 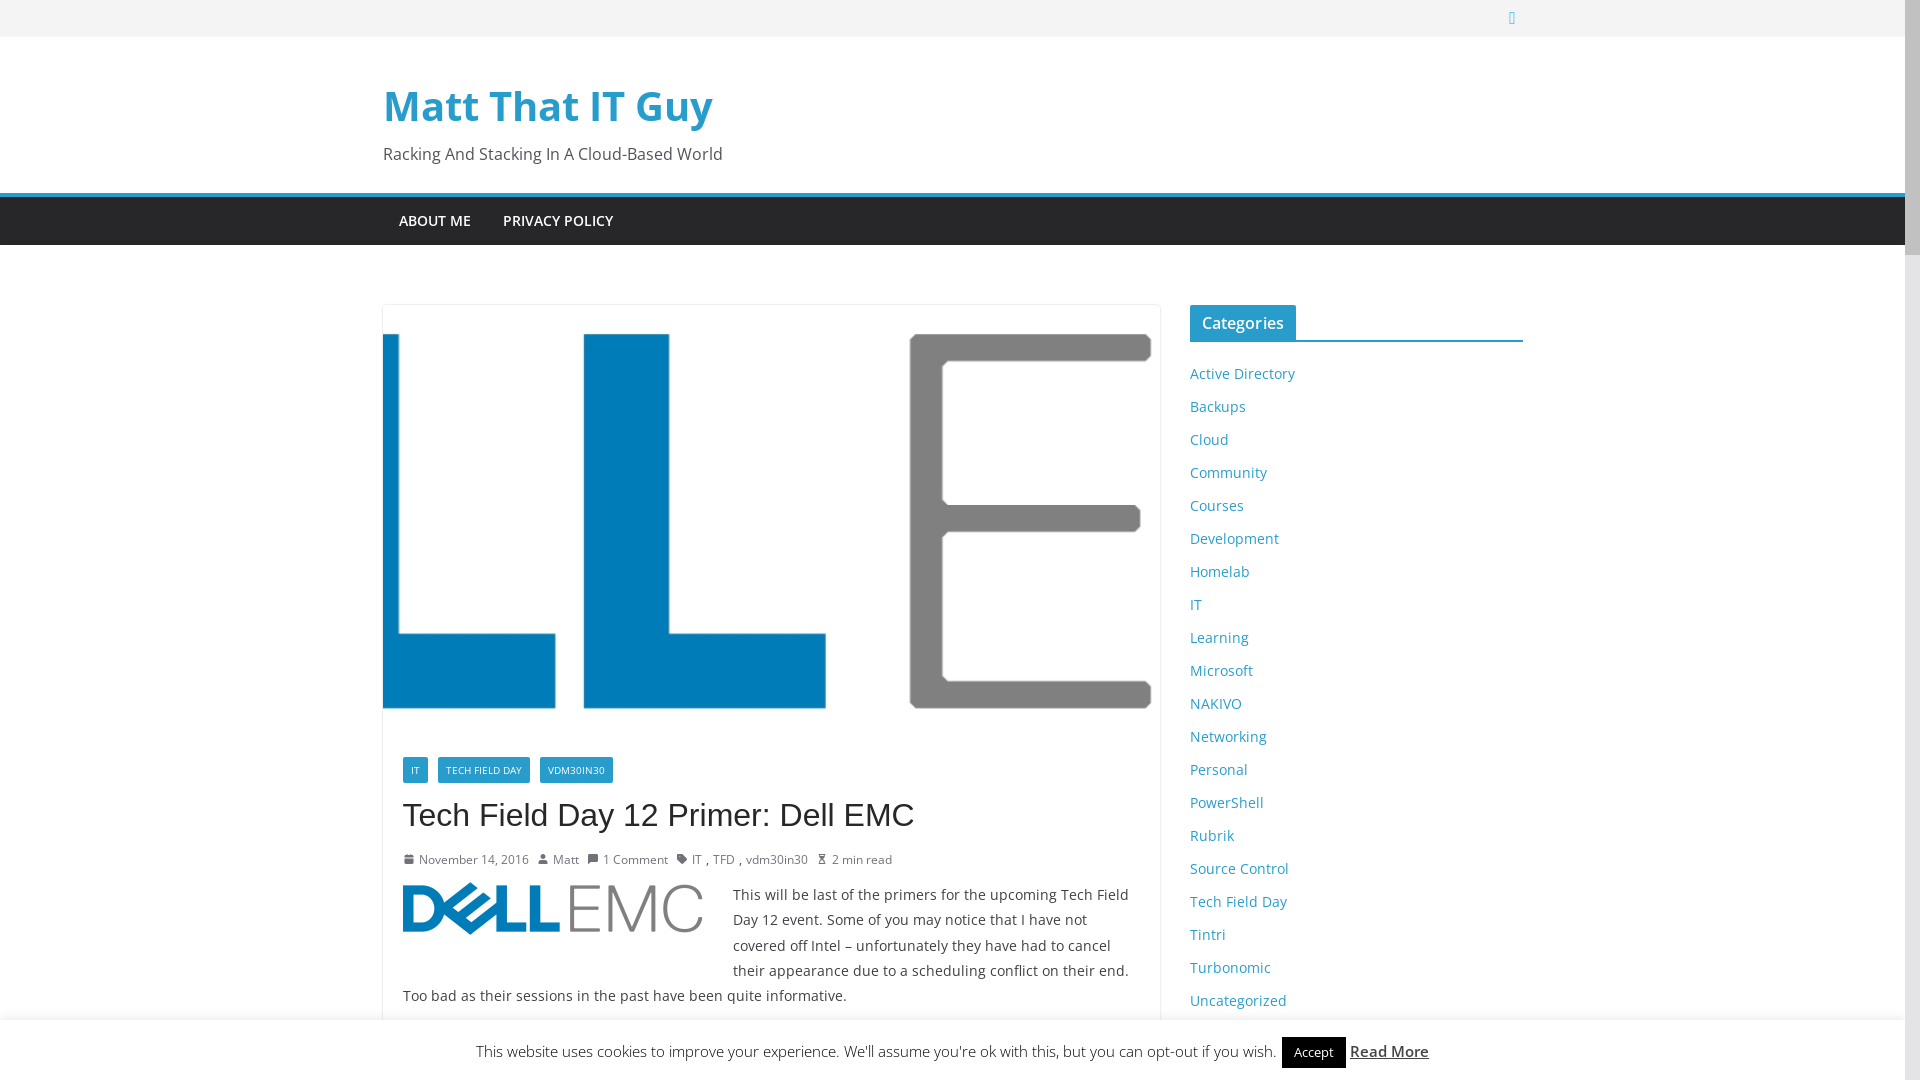 I want to click on Development, so click(x=1234, y=538).